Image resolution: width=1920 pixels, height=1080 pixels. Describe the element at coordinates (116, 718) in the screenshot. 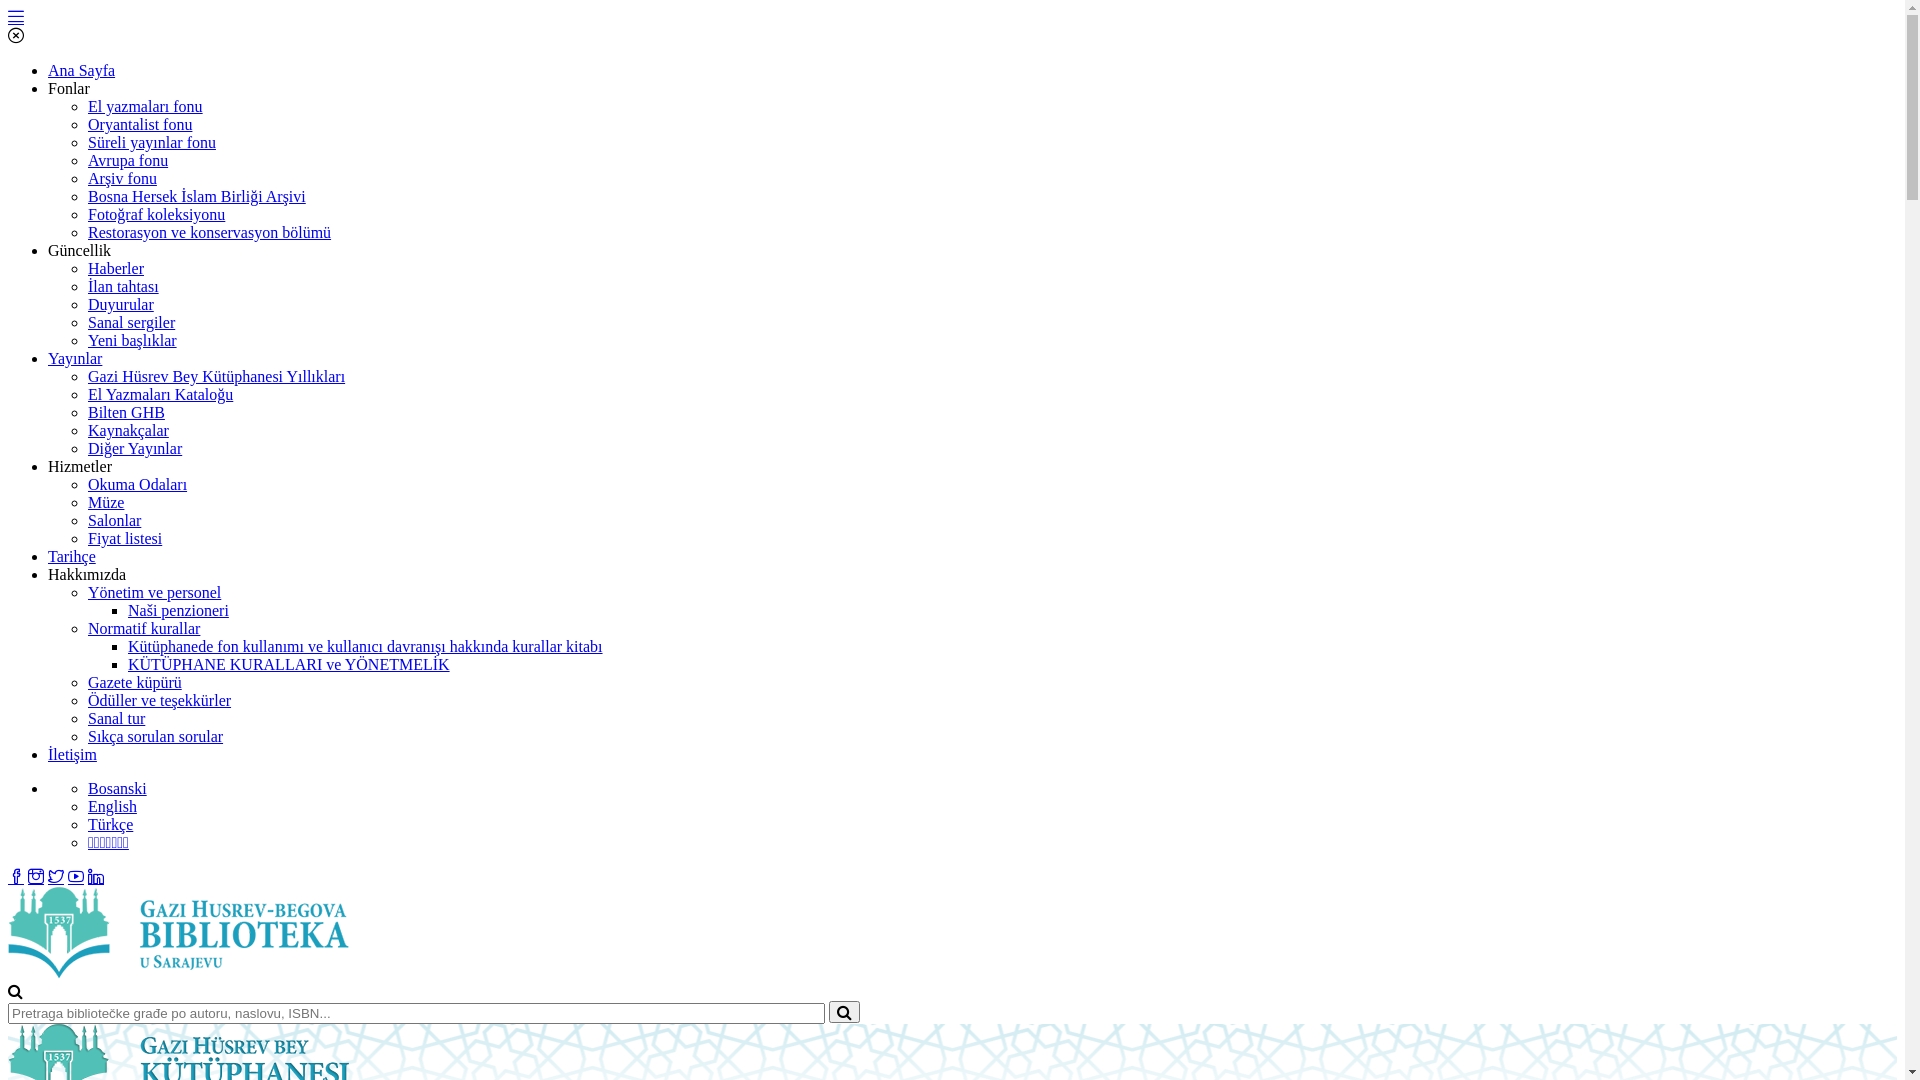

I see `Sanal tur` at that location.